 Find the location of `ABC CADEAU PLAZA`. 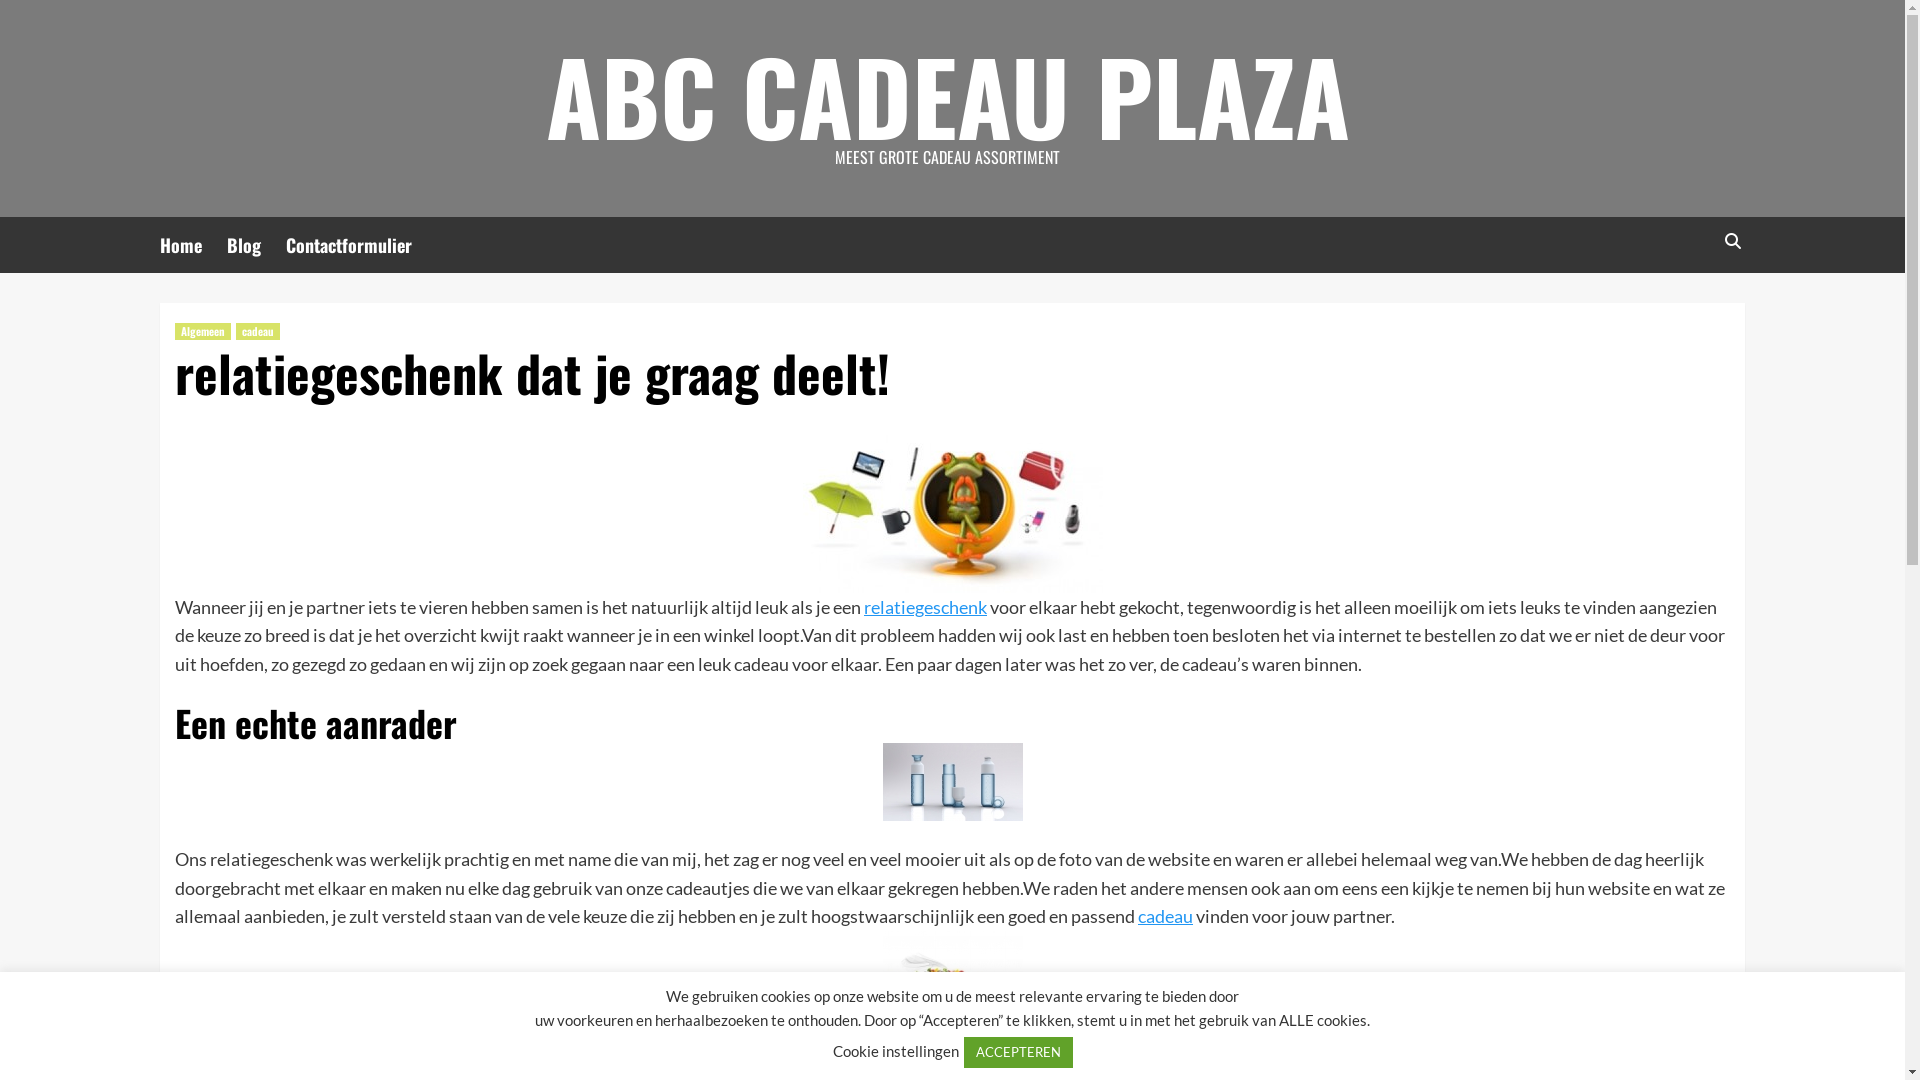

ABC CADEAU PLAZA is located at coordinates (948, 95).